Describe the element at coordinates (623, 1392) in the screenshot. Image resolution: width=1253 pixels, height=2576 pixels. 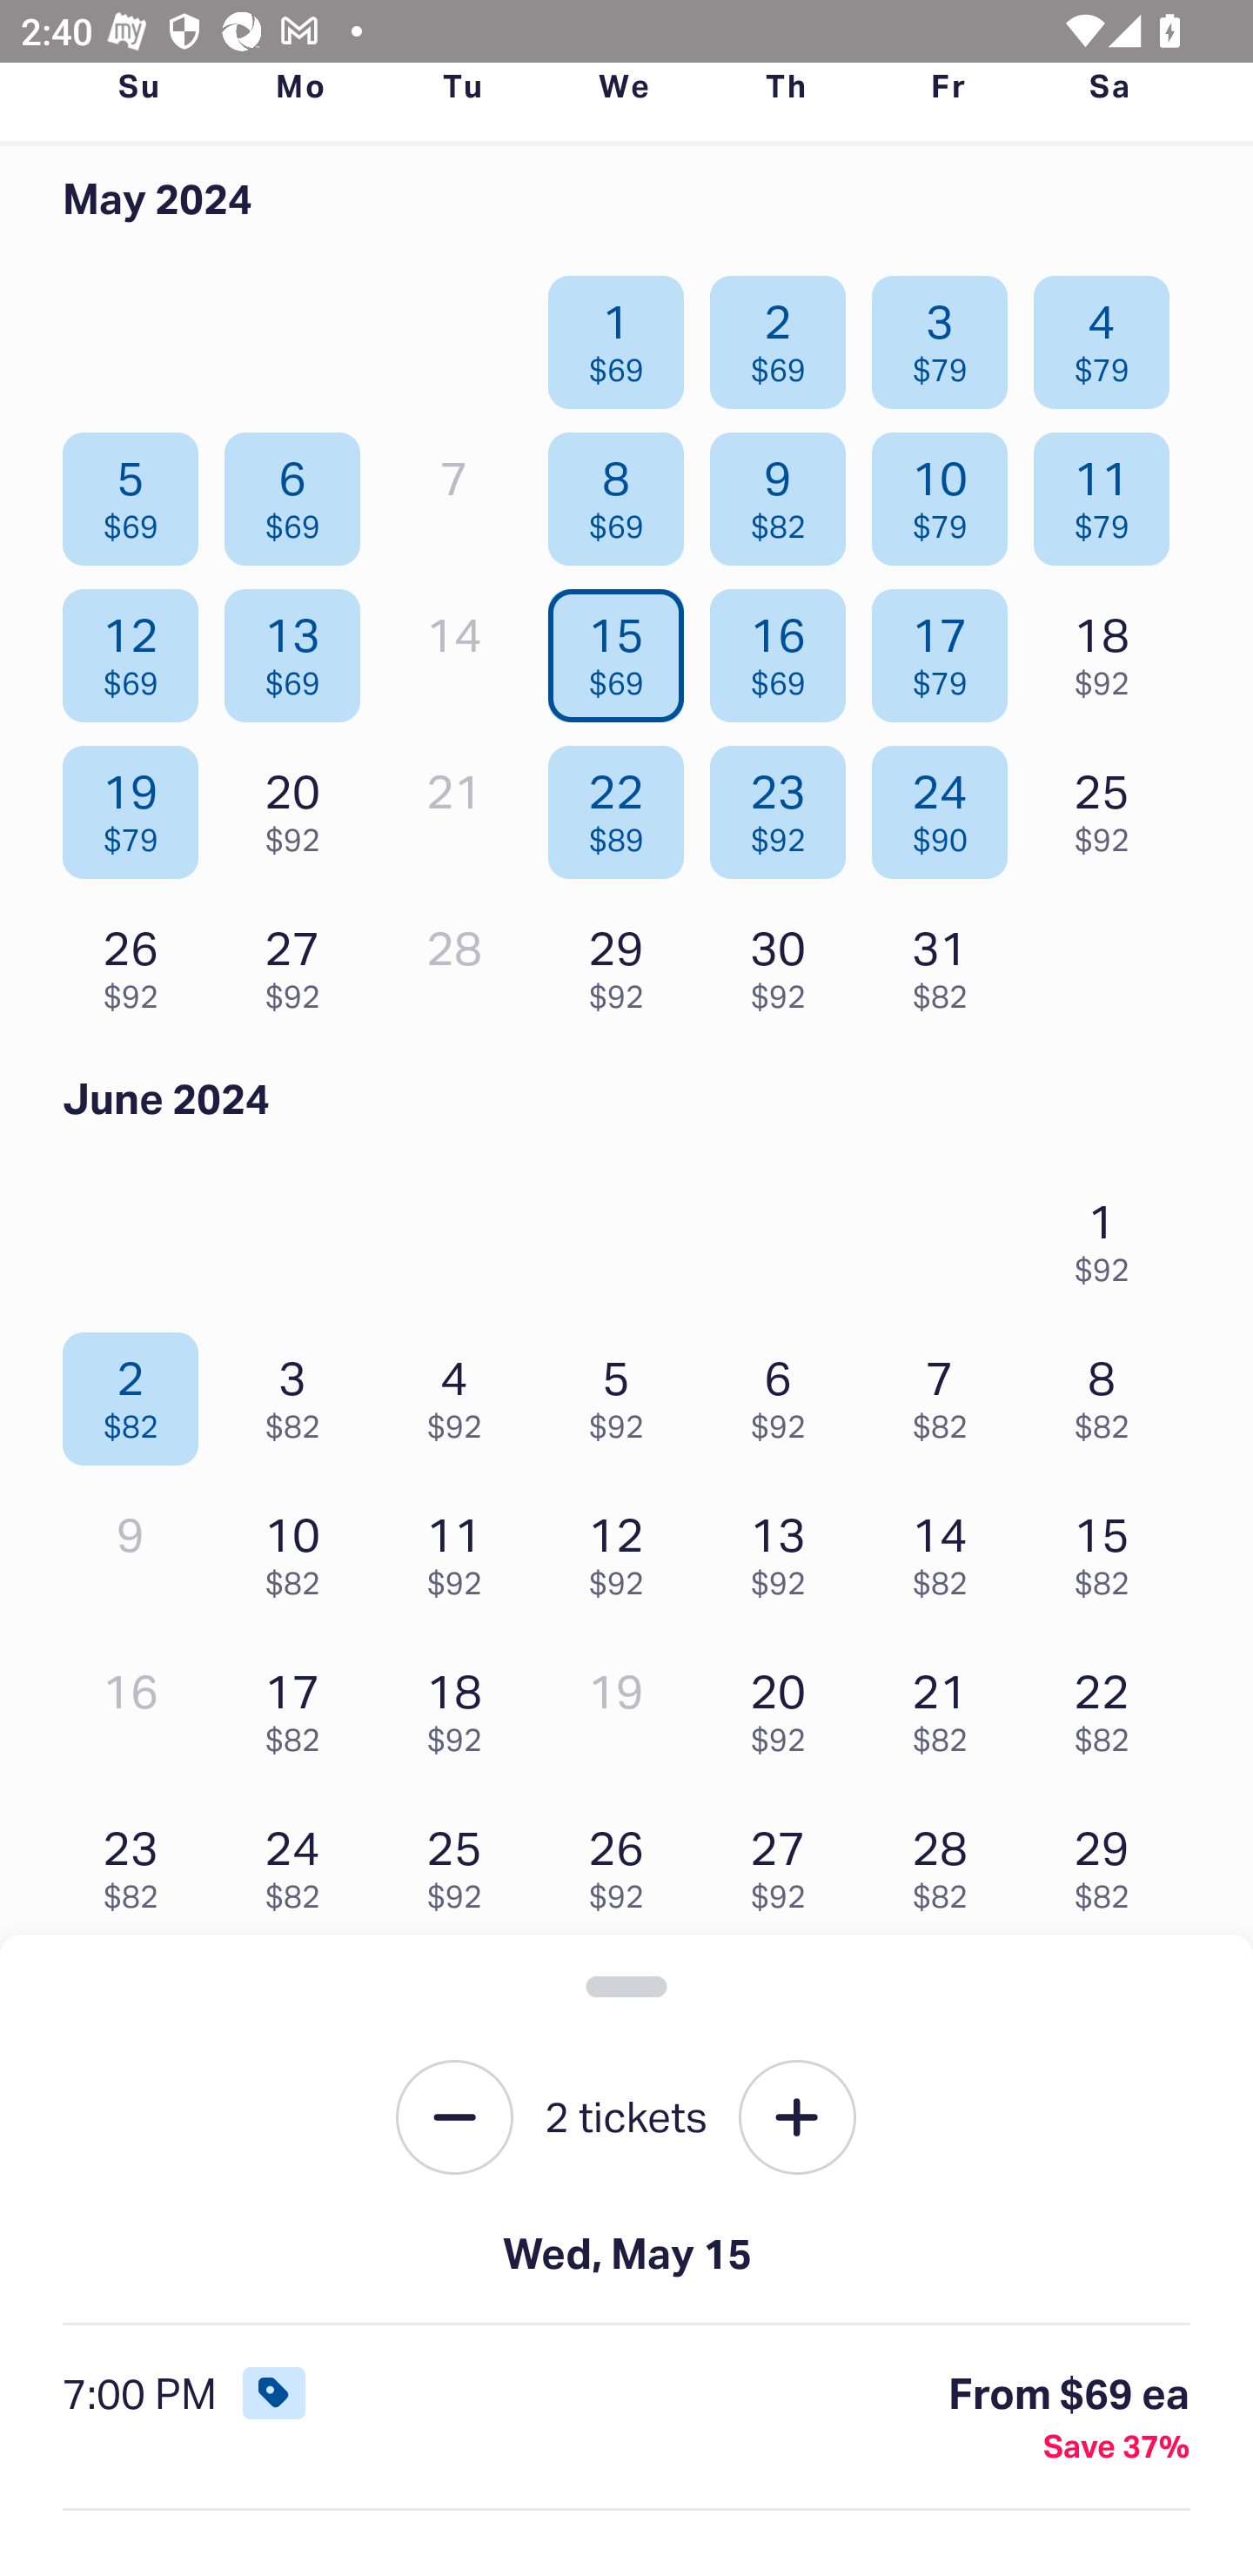
I see `5 $92` at that location.